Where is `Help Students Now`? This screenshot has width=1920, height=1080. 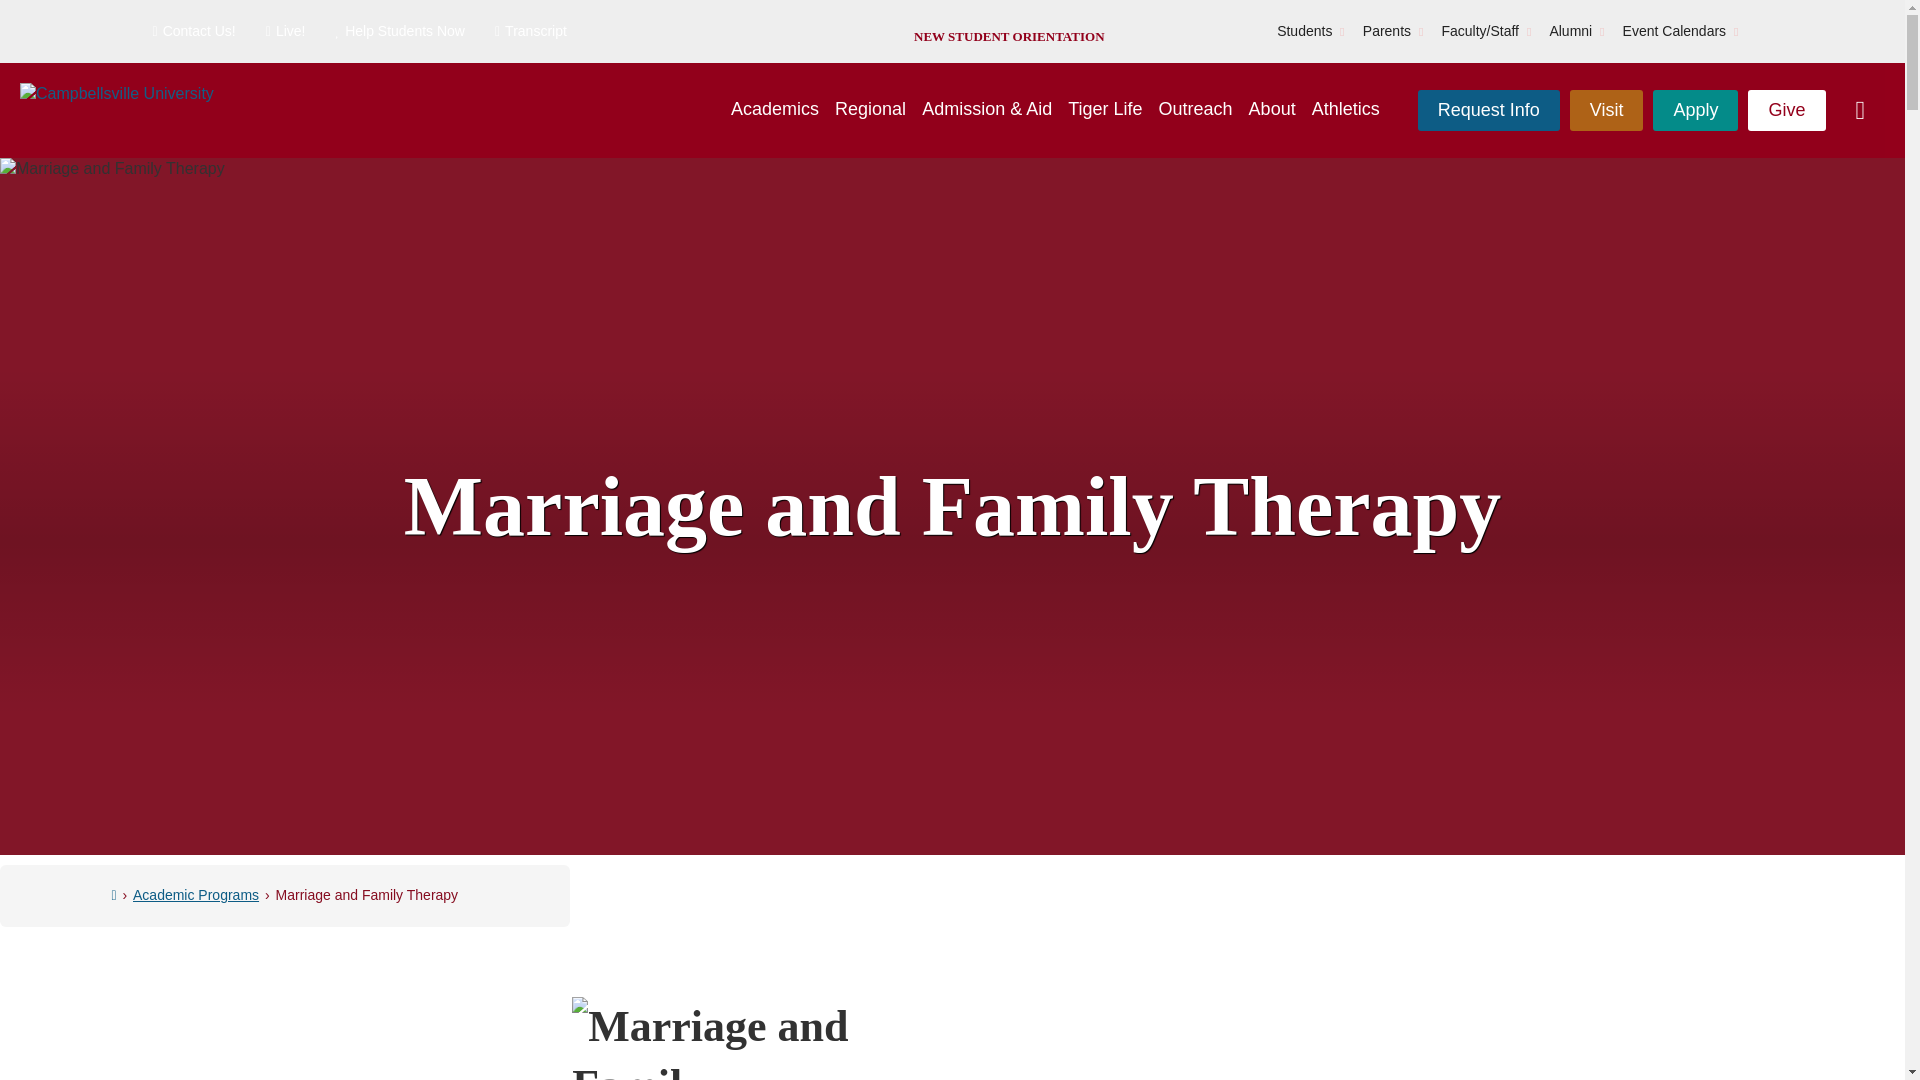 Help Students Now is located at coordinates (399, 32).